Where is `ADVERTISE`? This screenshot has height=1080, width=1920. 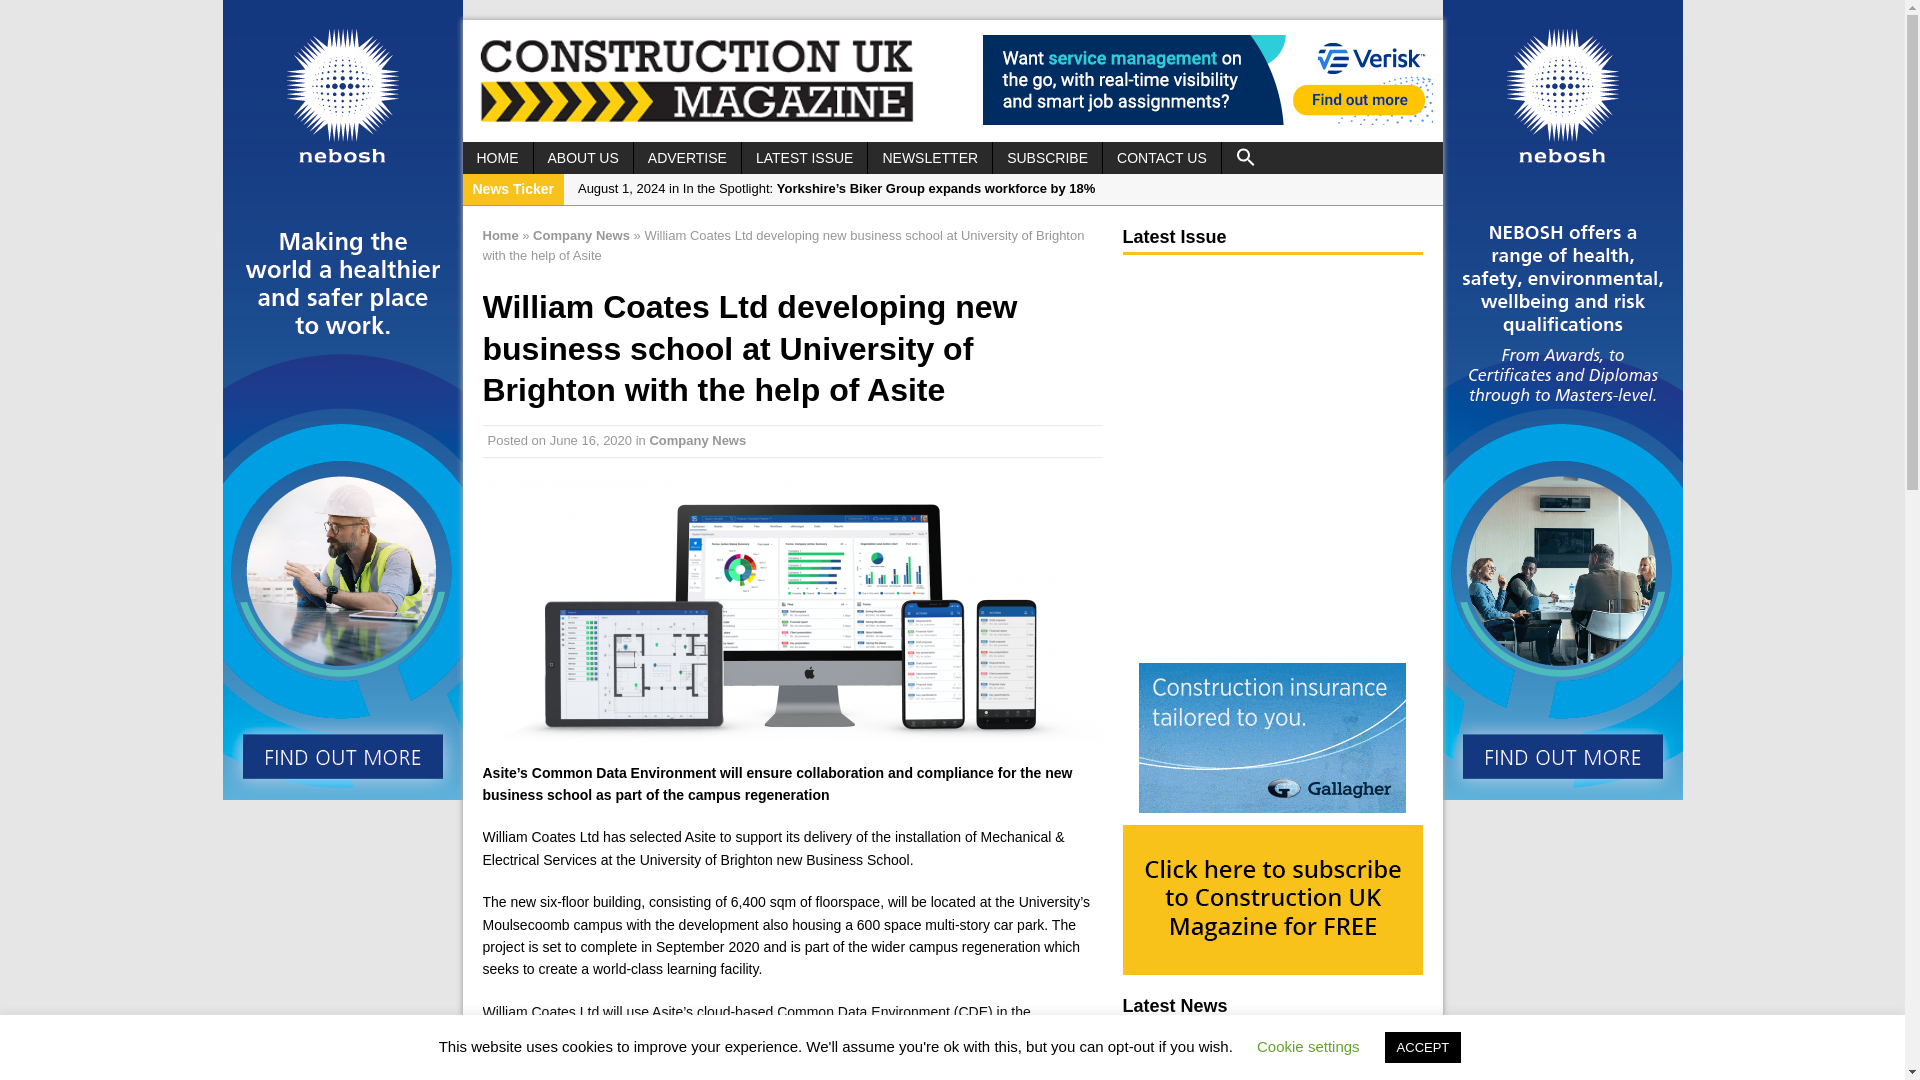 ADVERTISE is located at coordinates (687, 157).